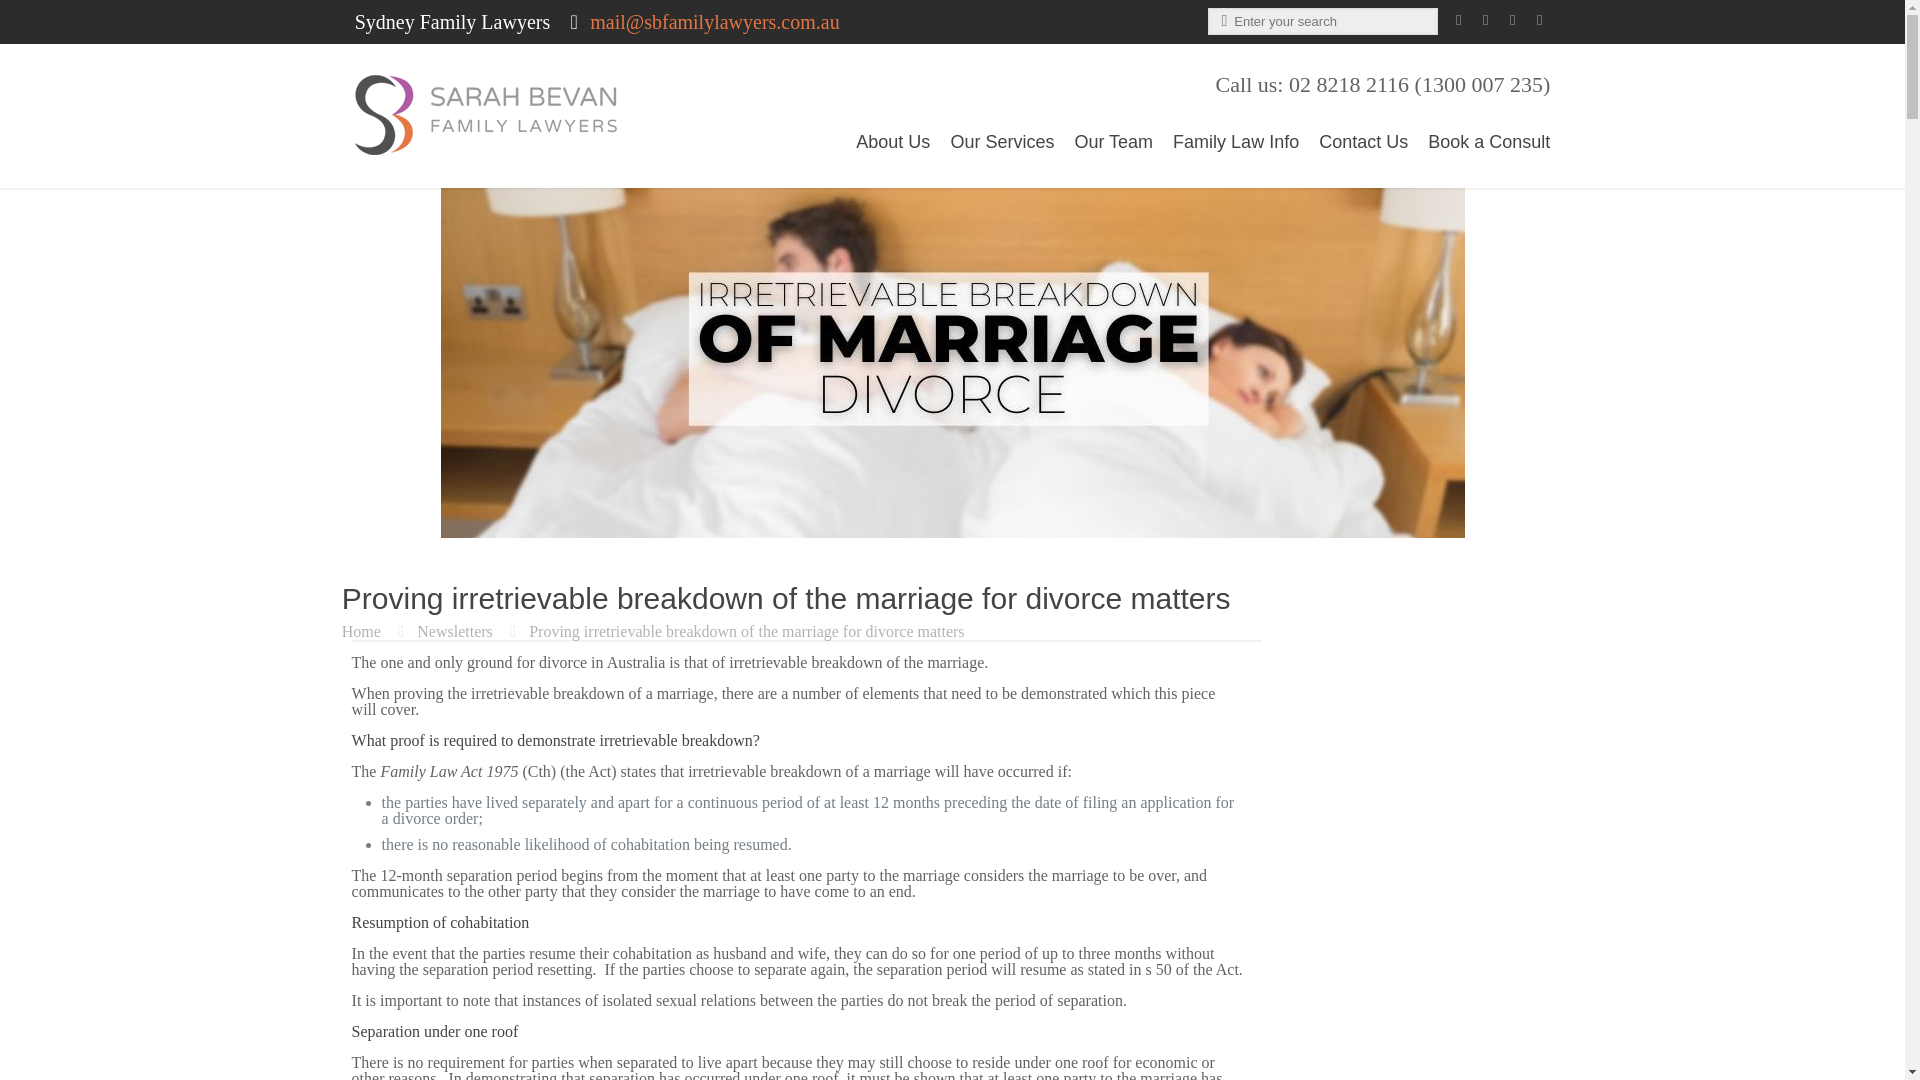  Describe the element at coordinates (1512, 20) in the screenshot. I see `Twitter` at that location.